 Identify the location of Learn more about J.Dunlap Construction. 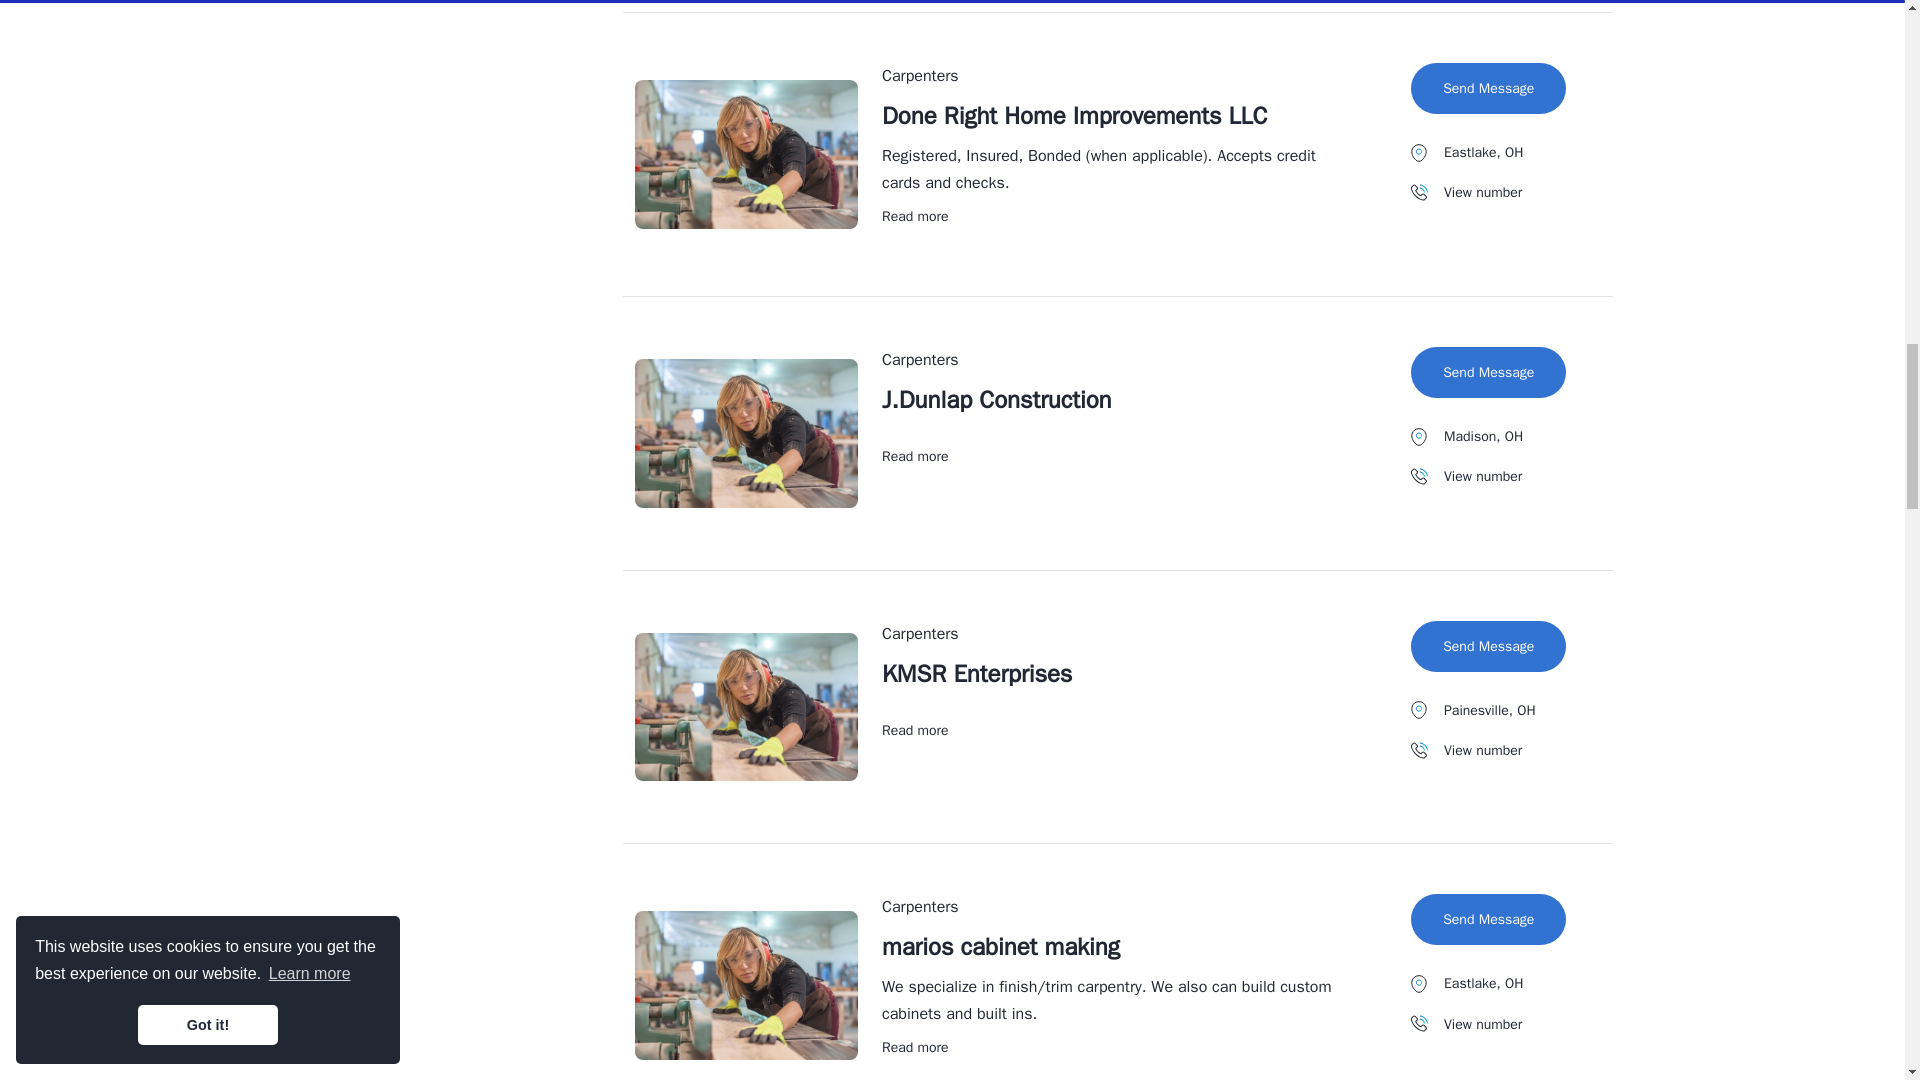
(914, 456).